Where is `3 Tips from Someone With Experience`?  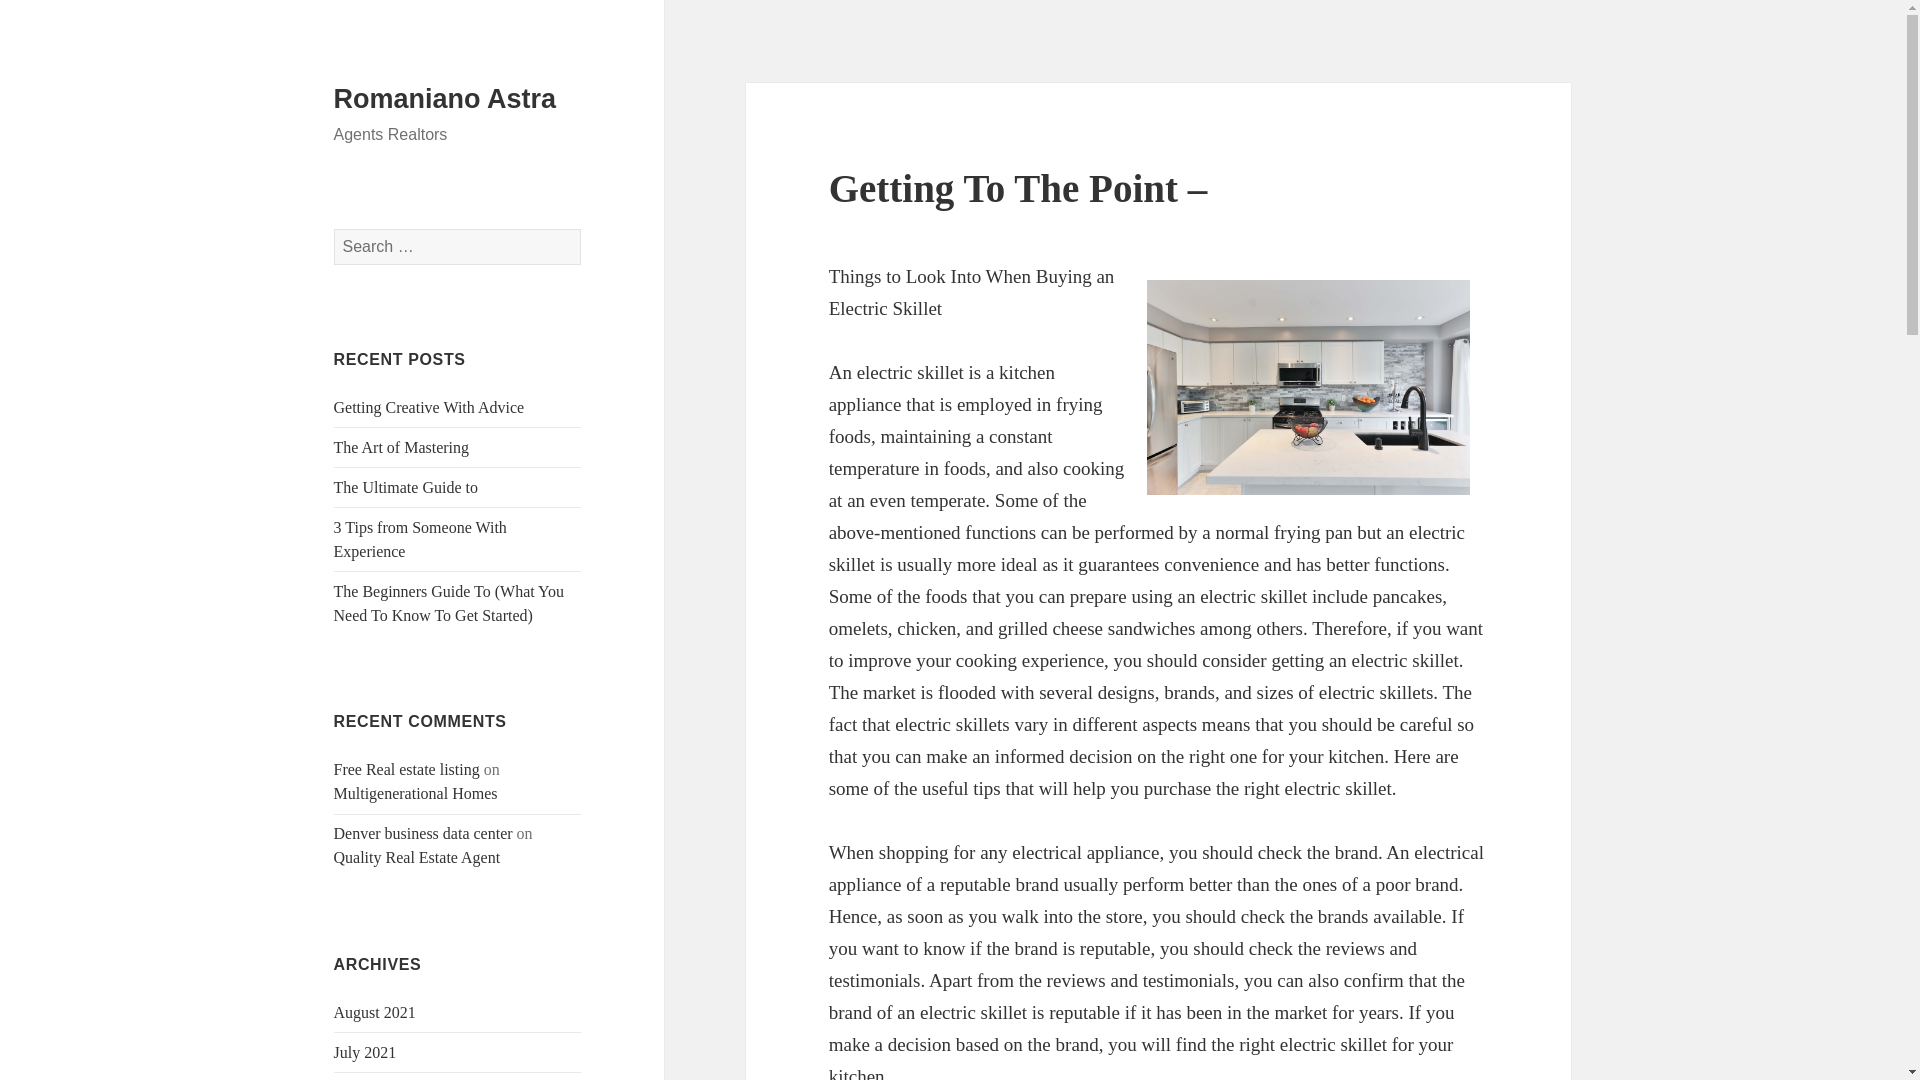 3 Tips from Someone With Experience is located at coordinates (420, 540).